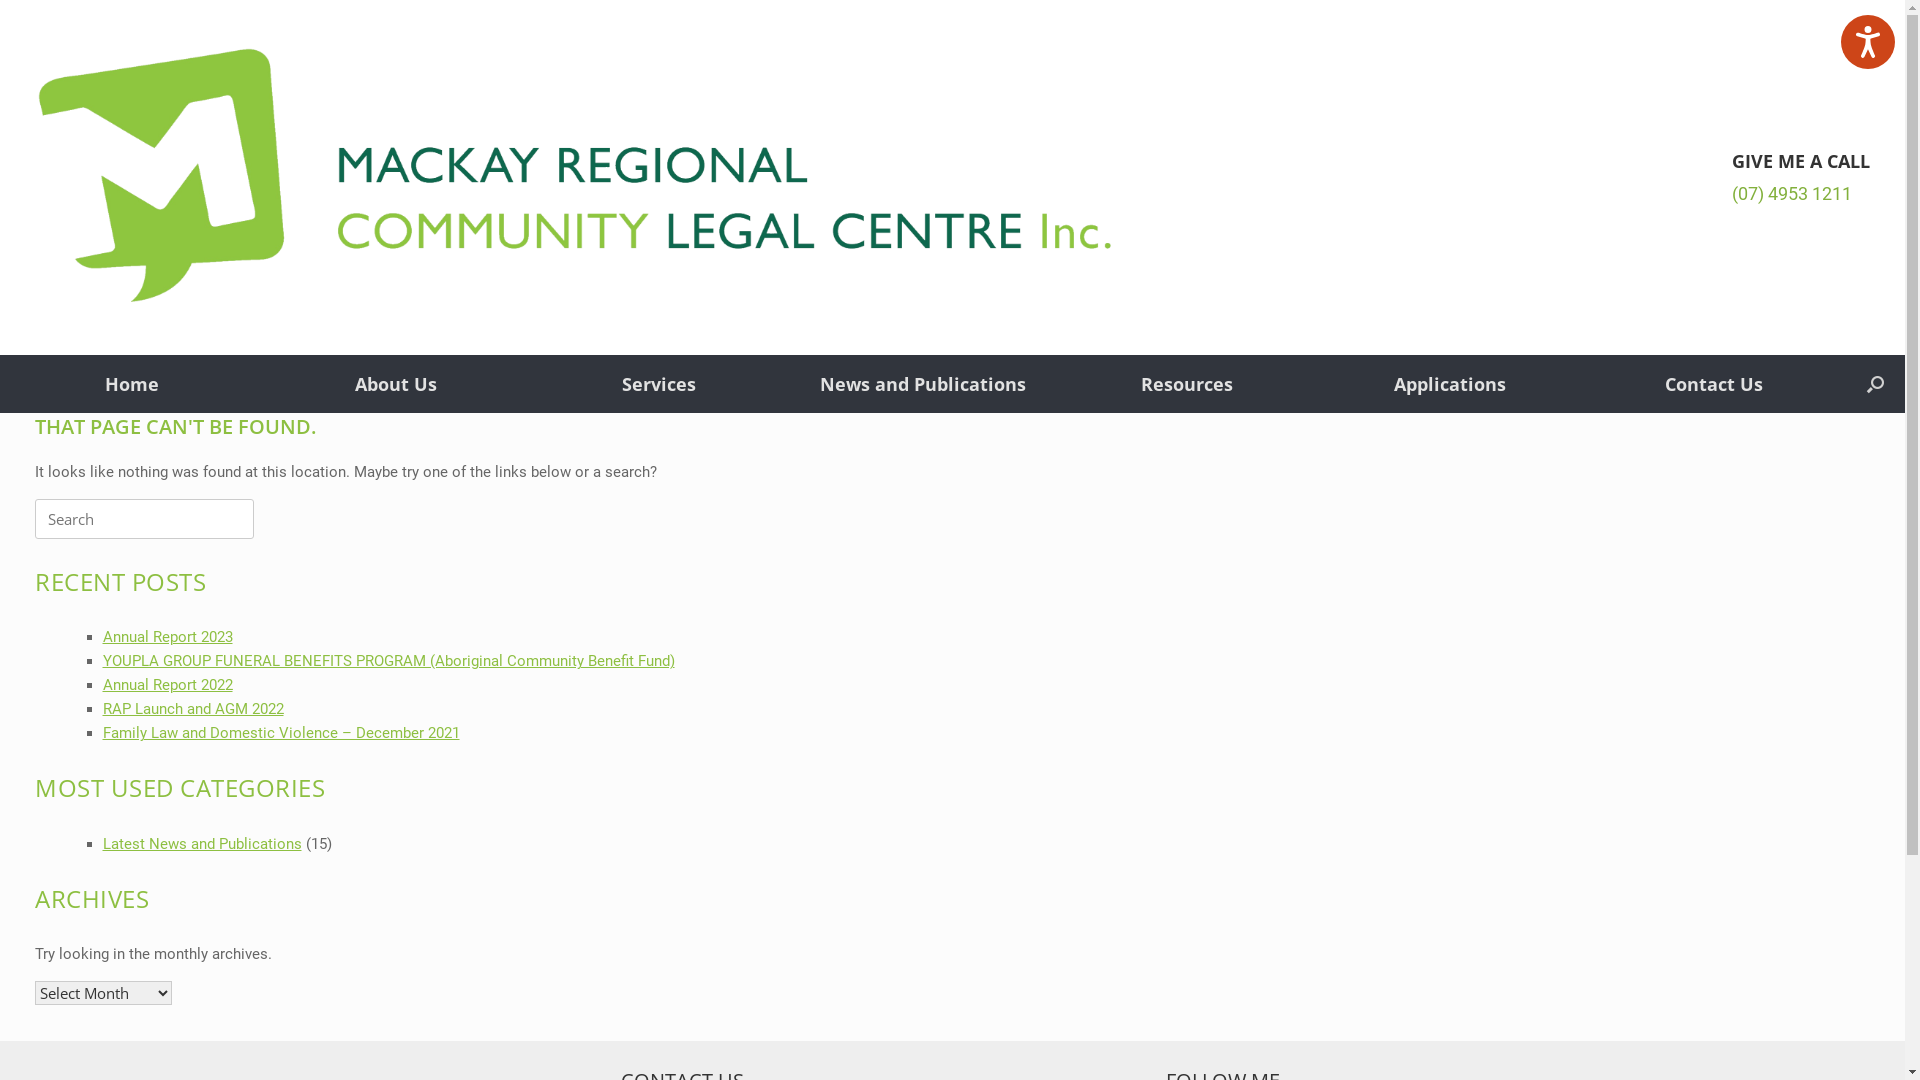 The width and height of the screenshot is (1920, 1080). Describe the element at coordinates (1868, 42) in the screenshot. I see `Listen with the ReachDeck Toolbar` at that location.